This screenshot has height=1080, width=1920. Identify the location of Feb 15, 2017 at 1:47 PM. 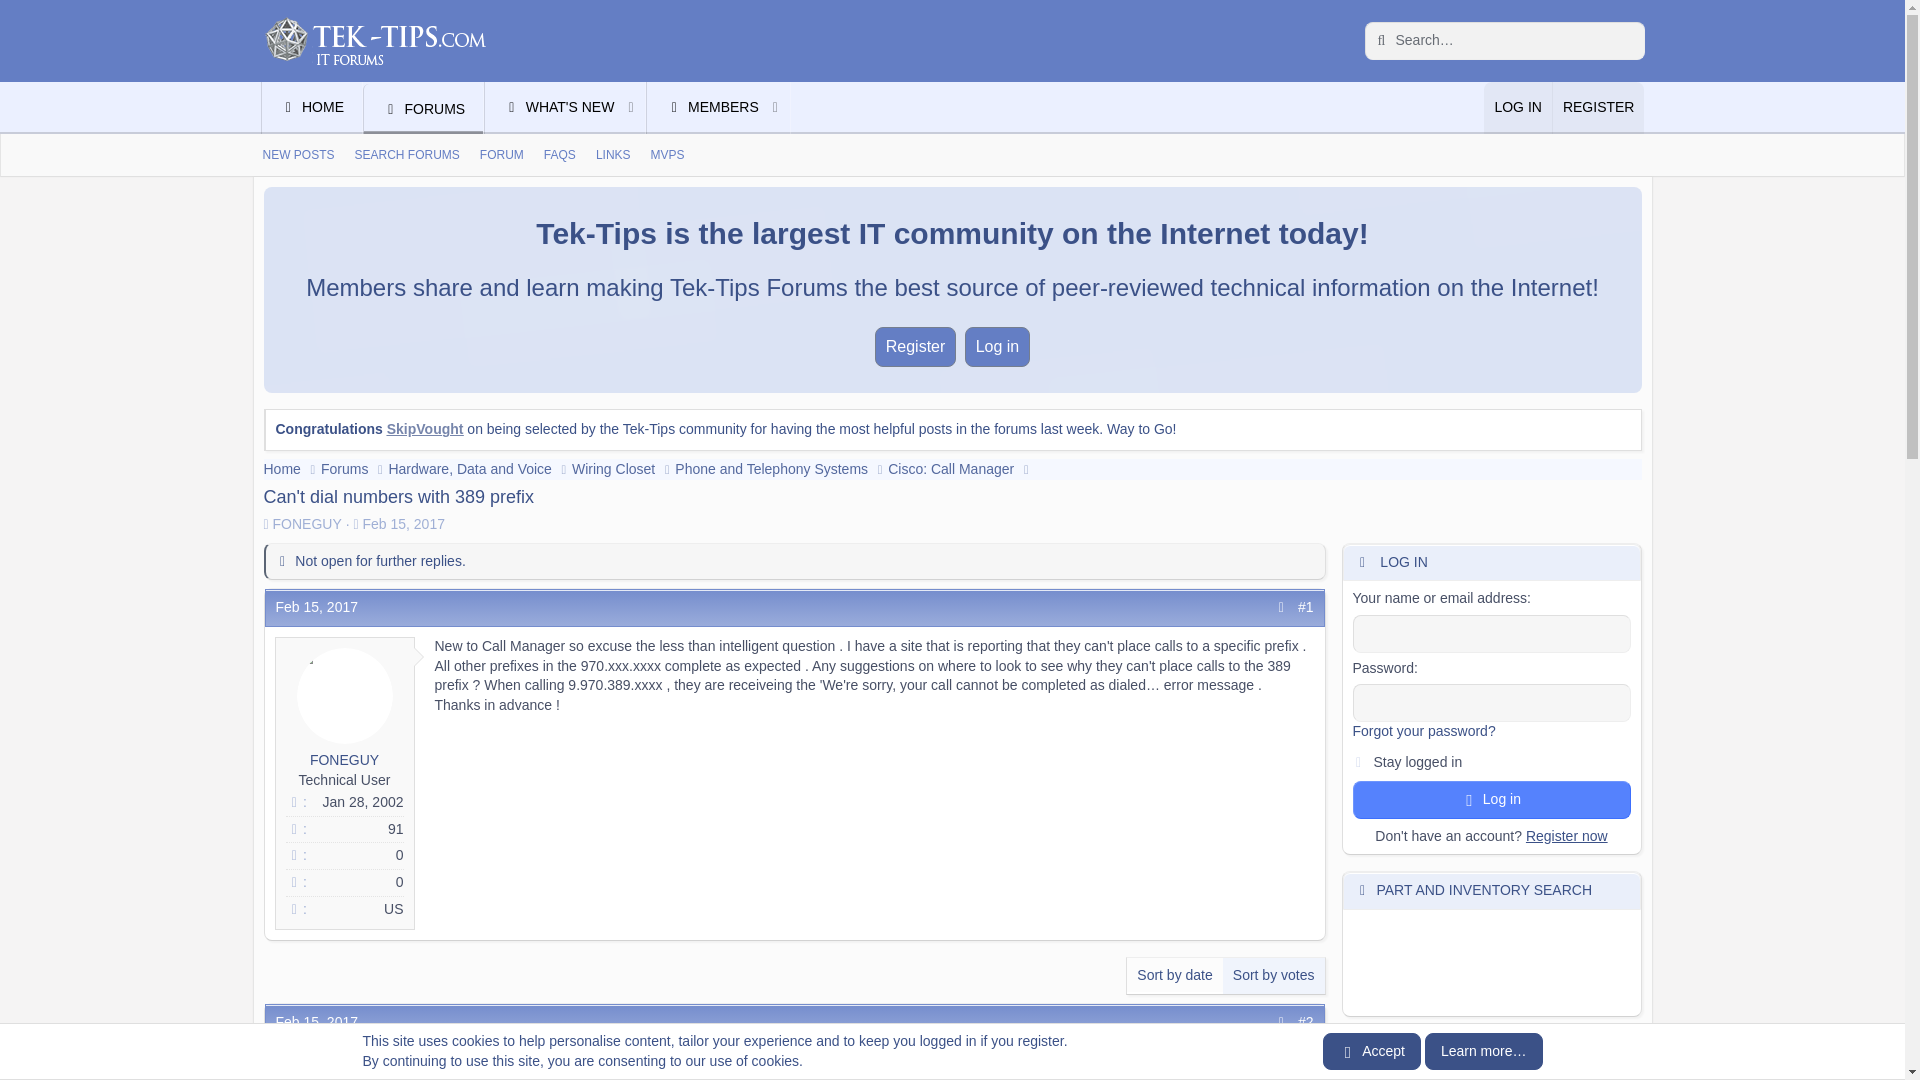
(318, 1022).